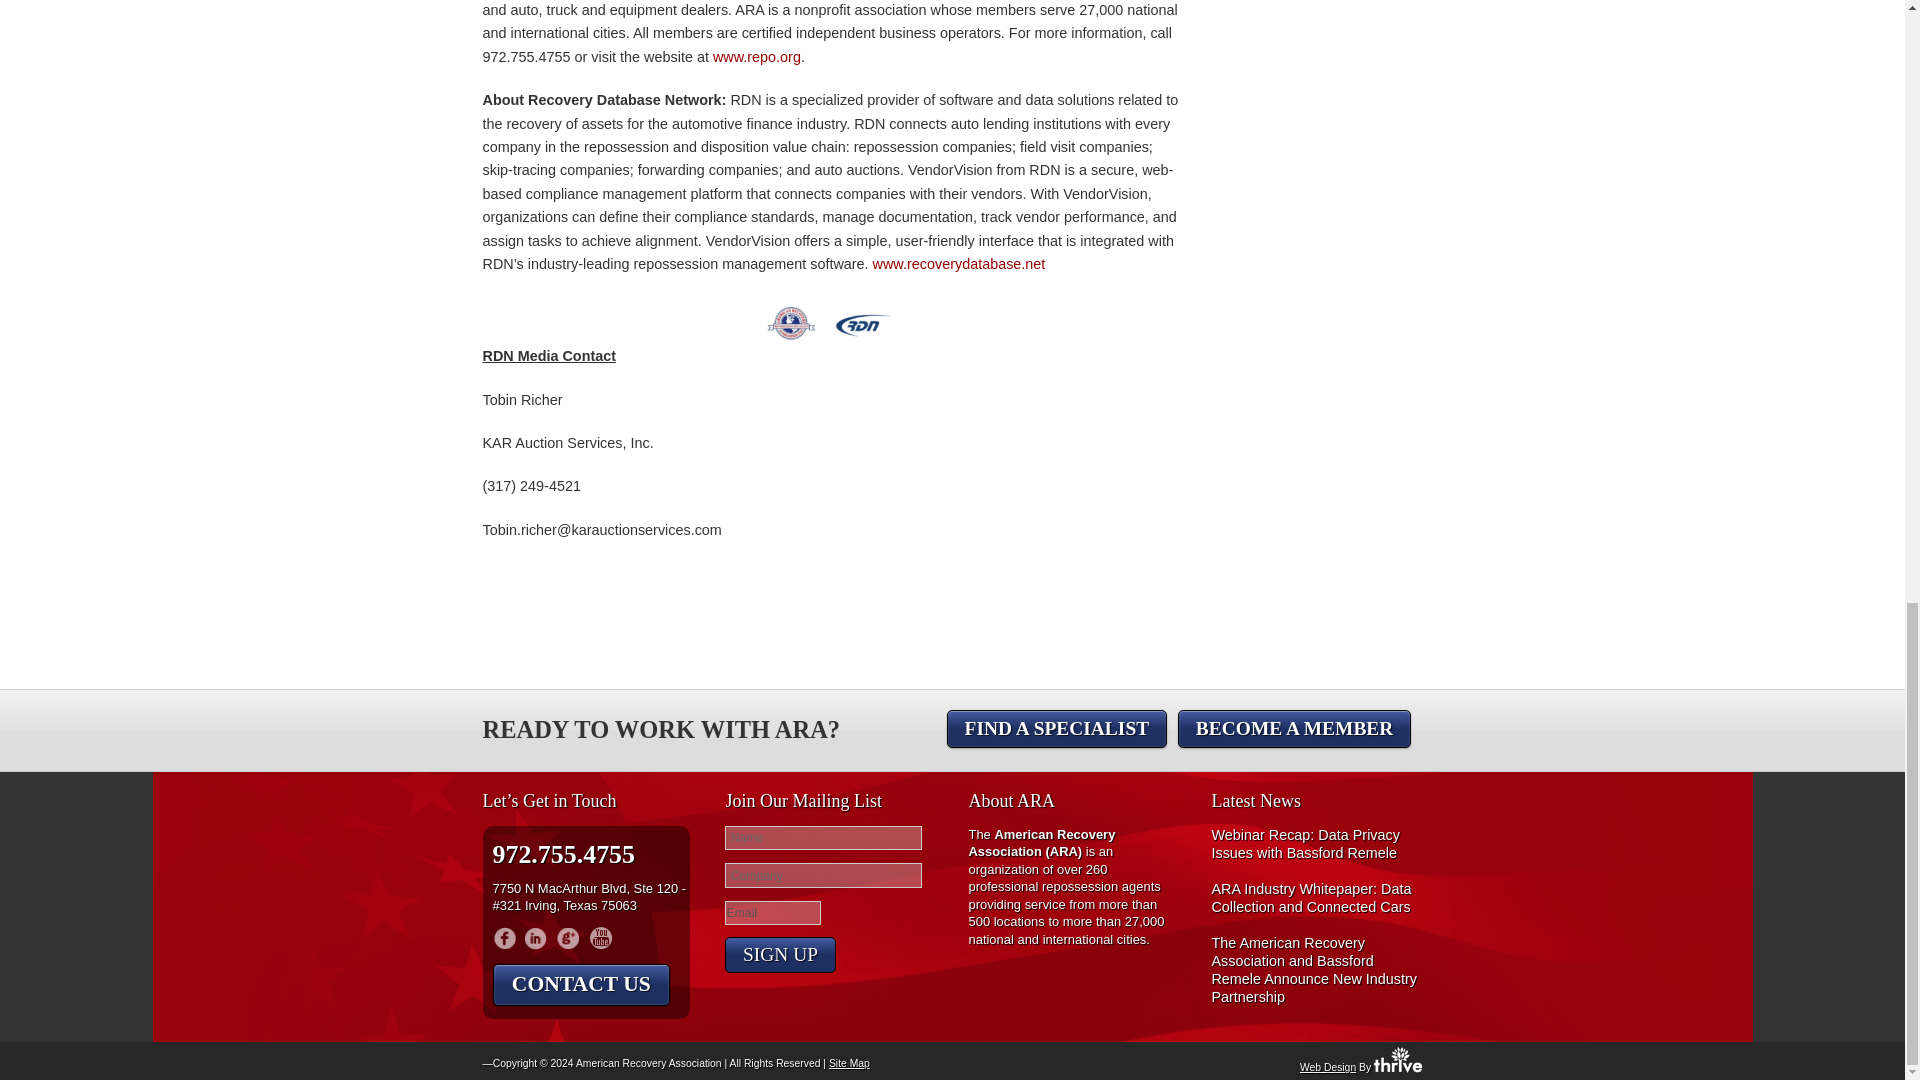 The width and height of the screenshot is (1920, 1080). What do you see at coordinates (773, 912) in the screenshot?
I see `Email` at bounding box center [773, 912].